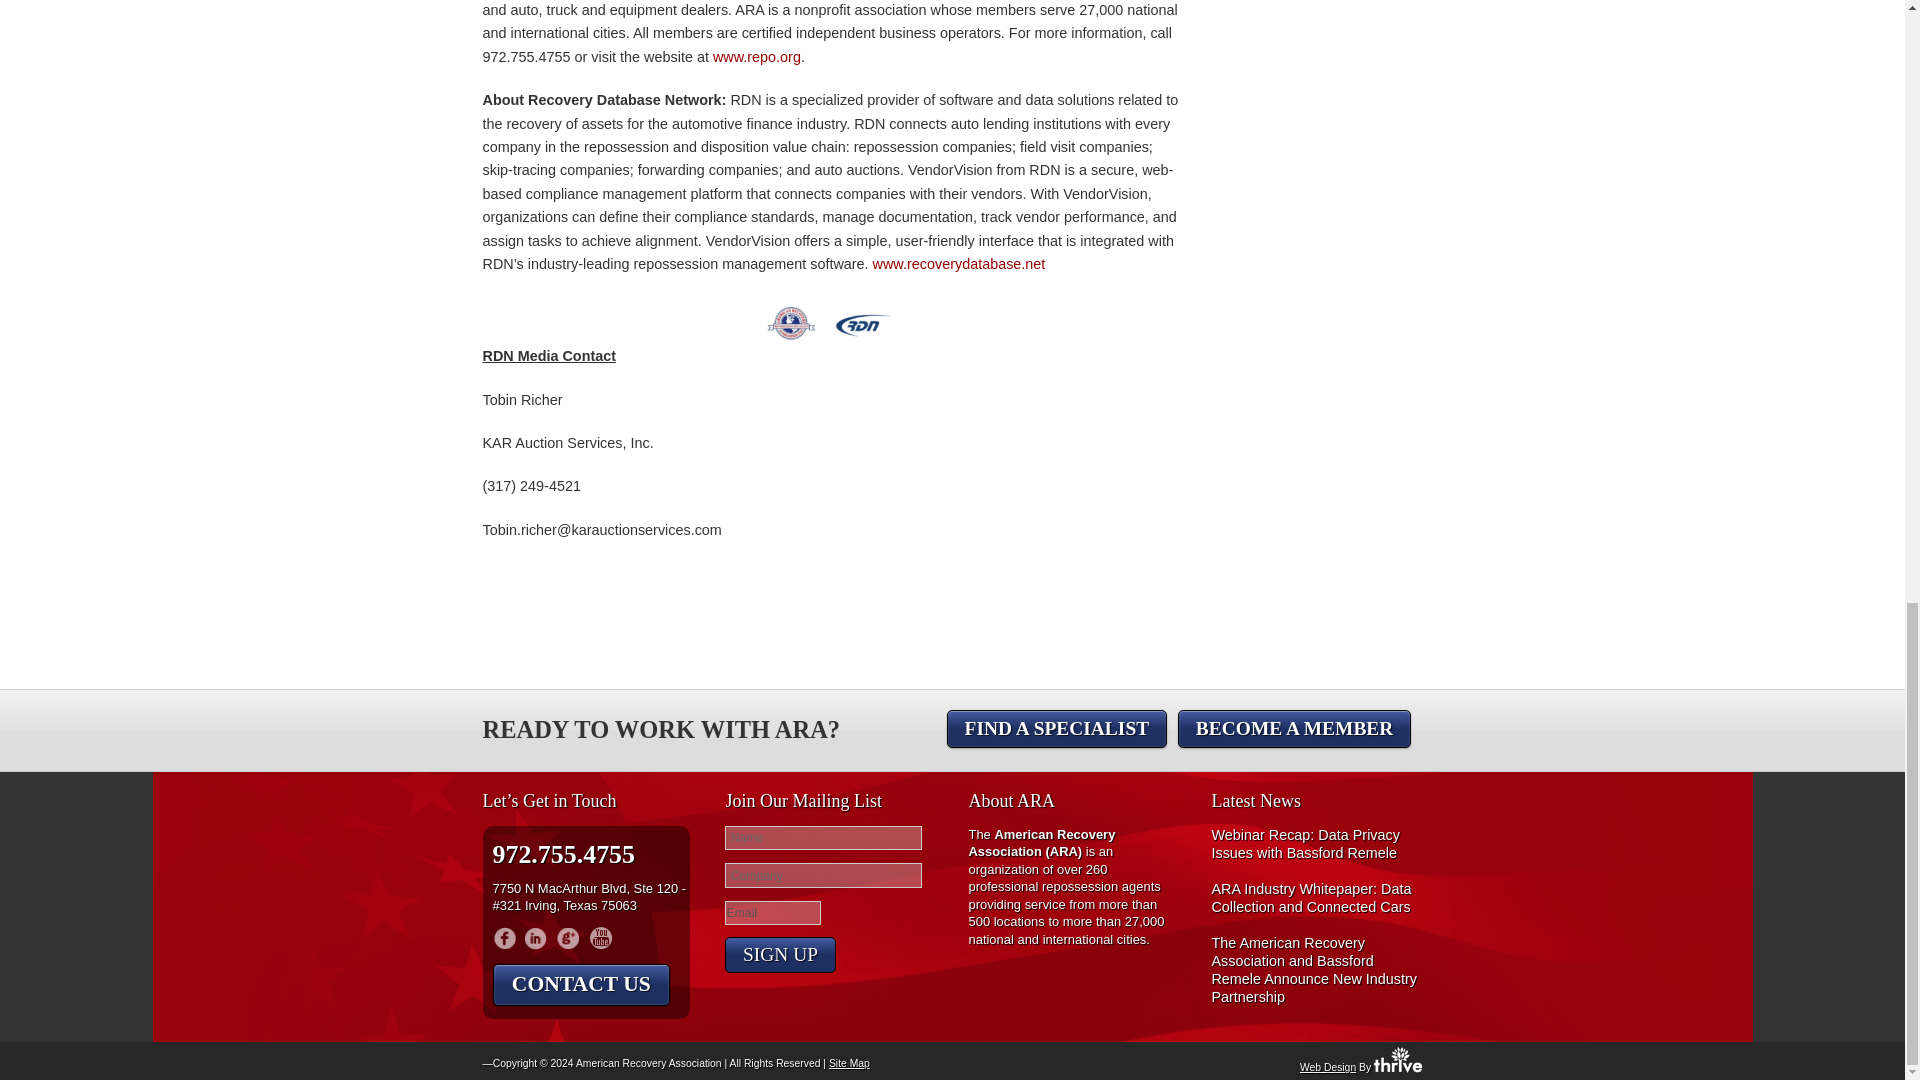 The width and height of the screenshot is (1920, 1080). What do you see at coordinates (773, 912) in the screenshot?
I see `Email` at bounding box center [773, 912].